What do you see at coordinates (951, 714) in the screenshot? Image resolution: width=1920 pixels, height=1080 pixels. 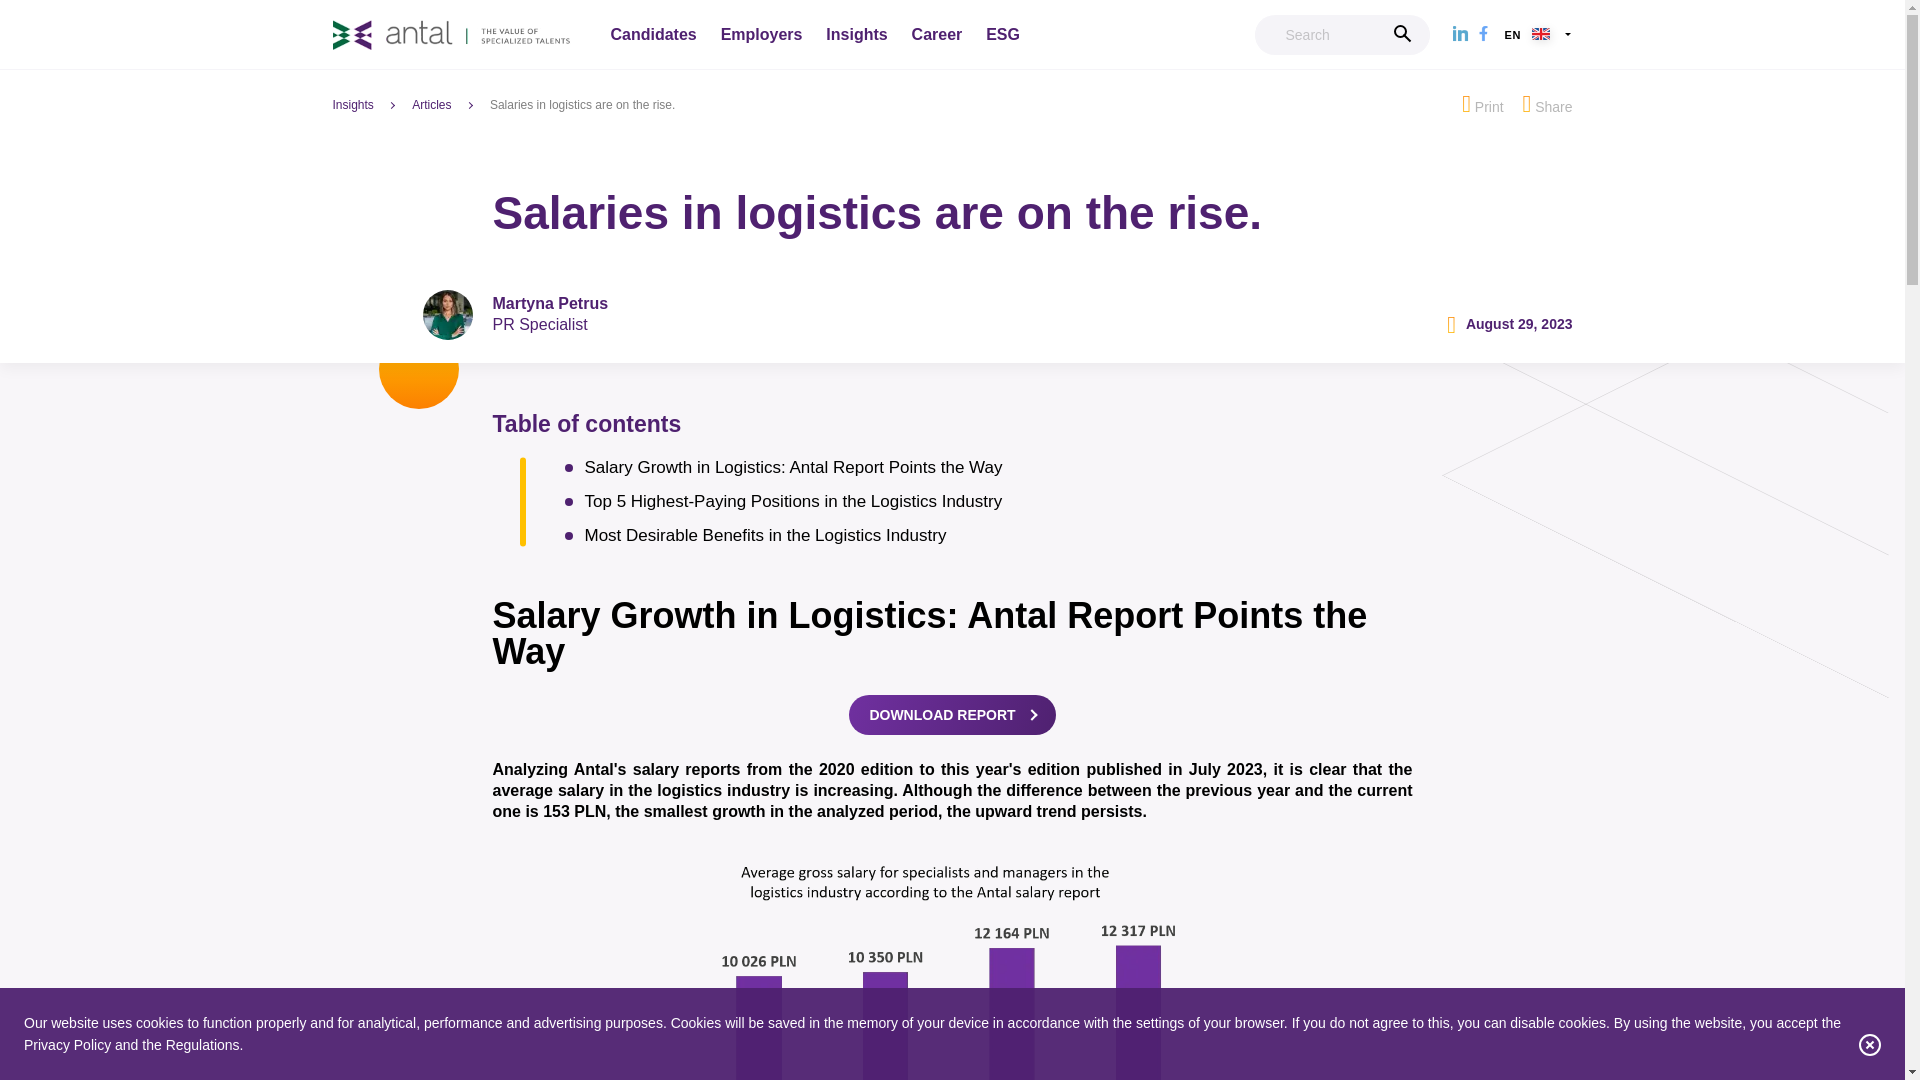 I see `DOWNLOAD REPORT` at bounding box center [951, 714].